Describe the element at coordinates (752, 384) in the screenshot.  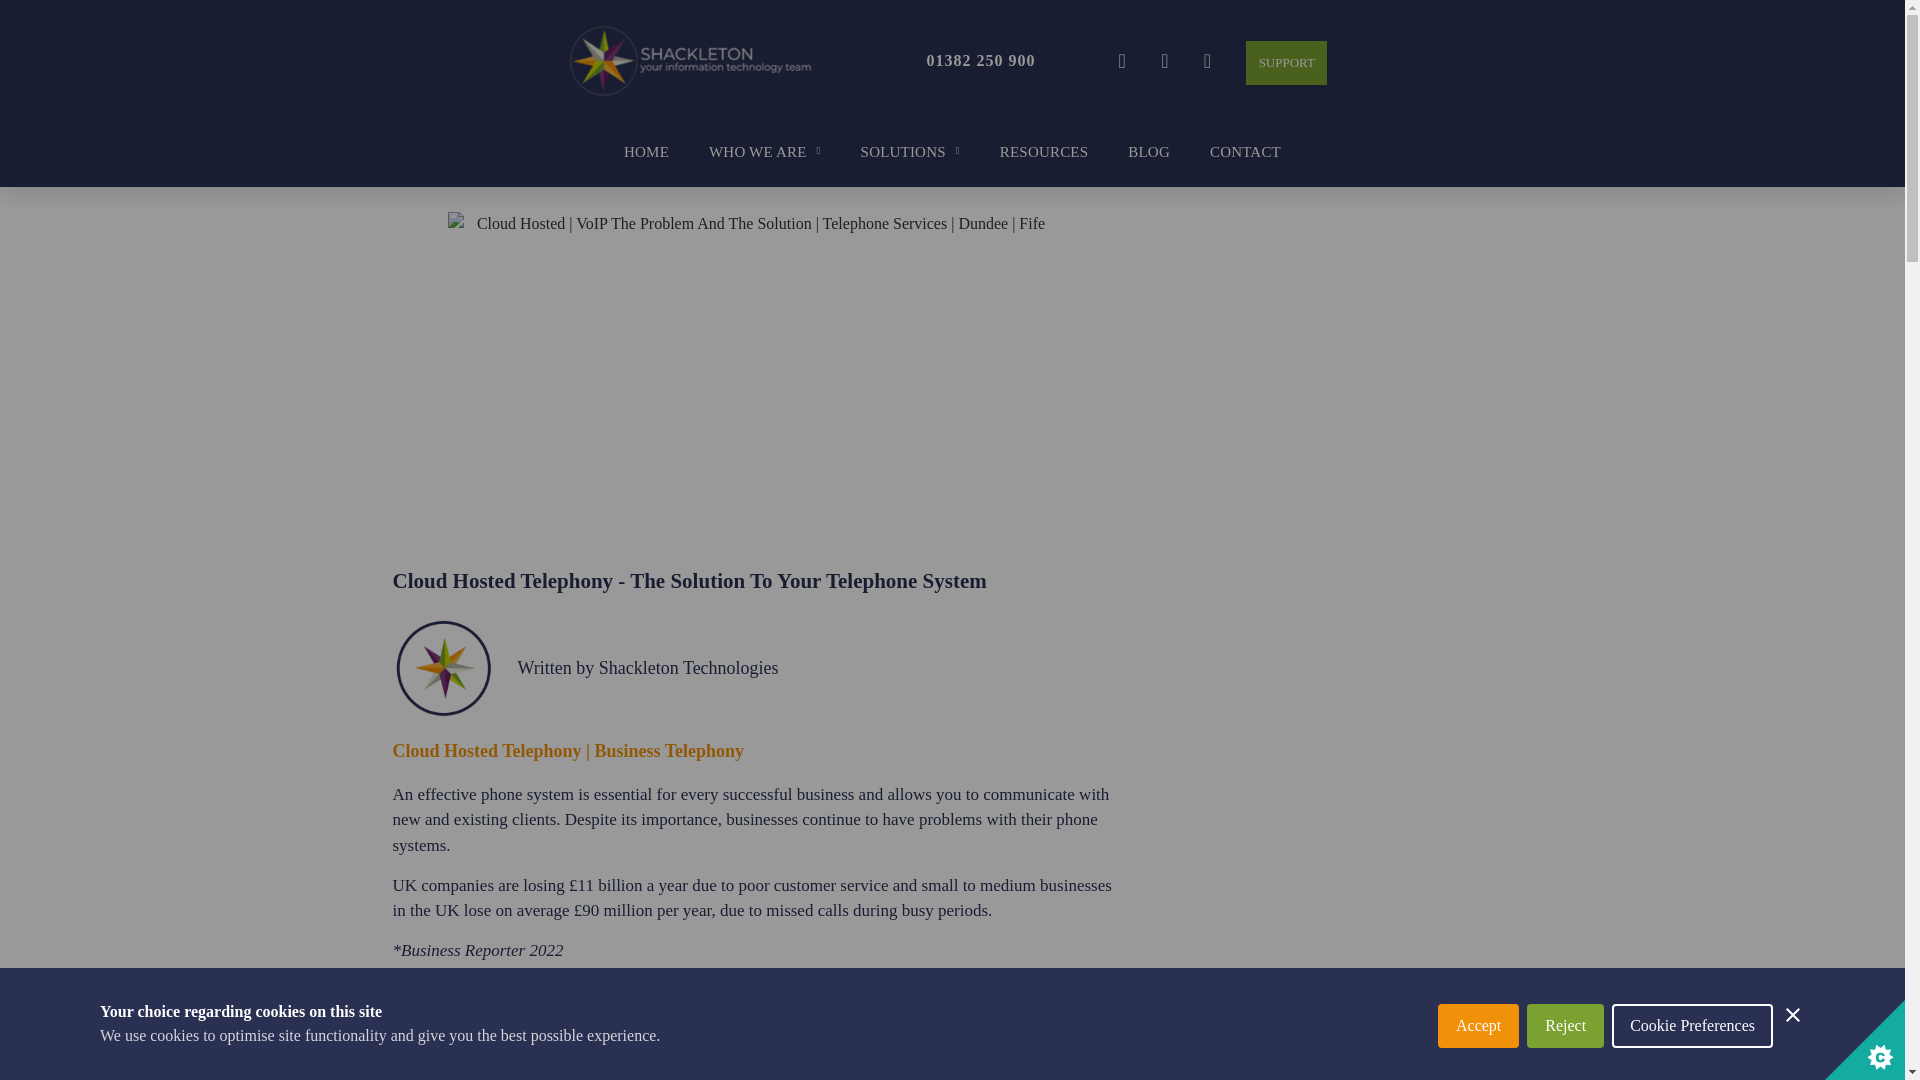
I see `Cloud Hosted Telephony 1` at that location.